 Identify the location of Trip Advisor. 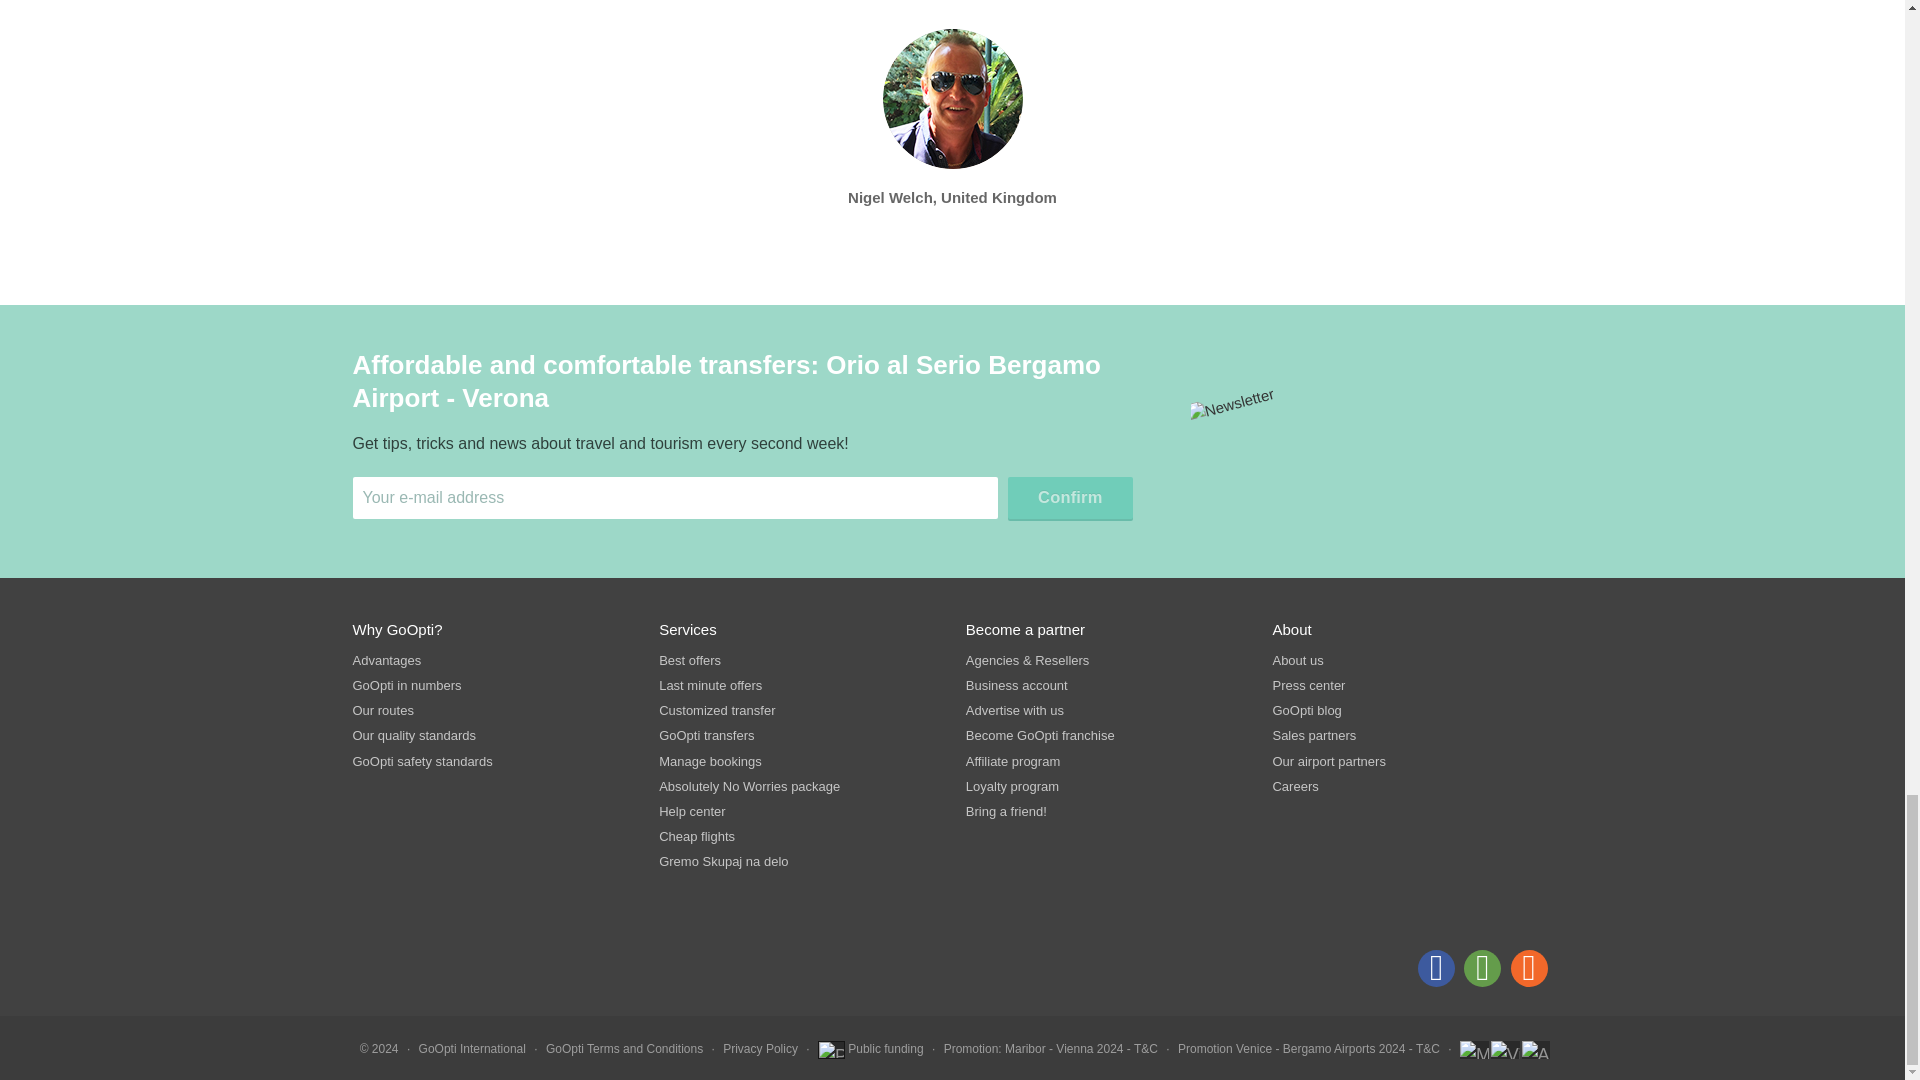
(1482, 968).